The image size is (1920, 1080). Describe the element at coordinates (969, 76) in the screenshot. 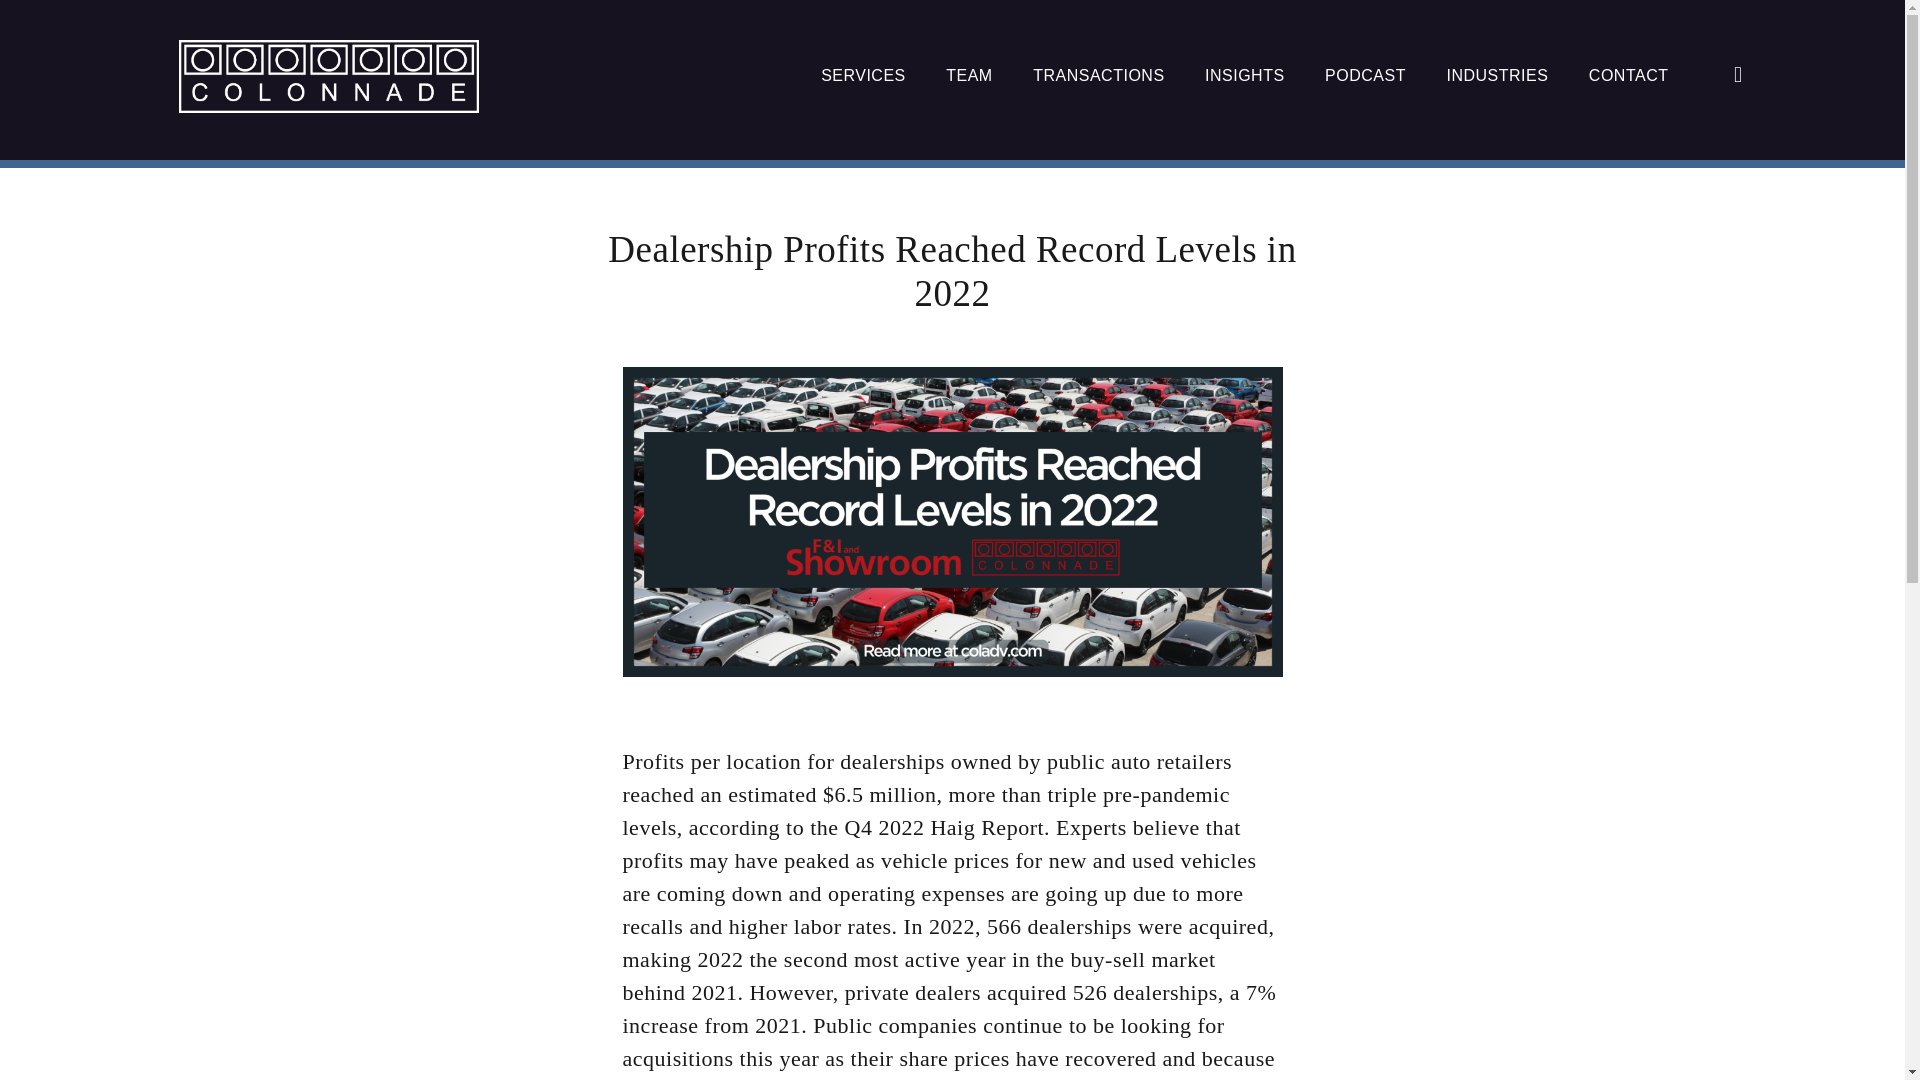

I see `TEAM` at that location.